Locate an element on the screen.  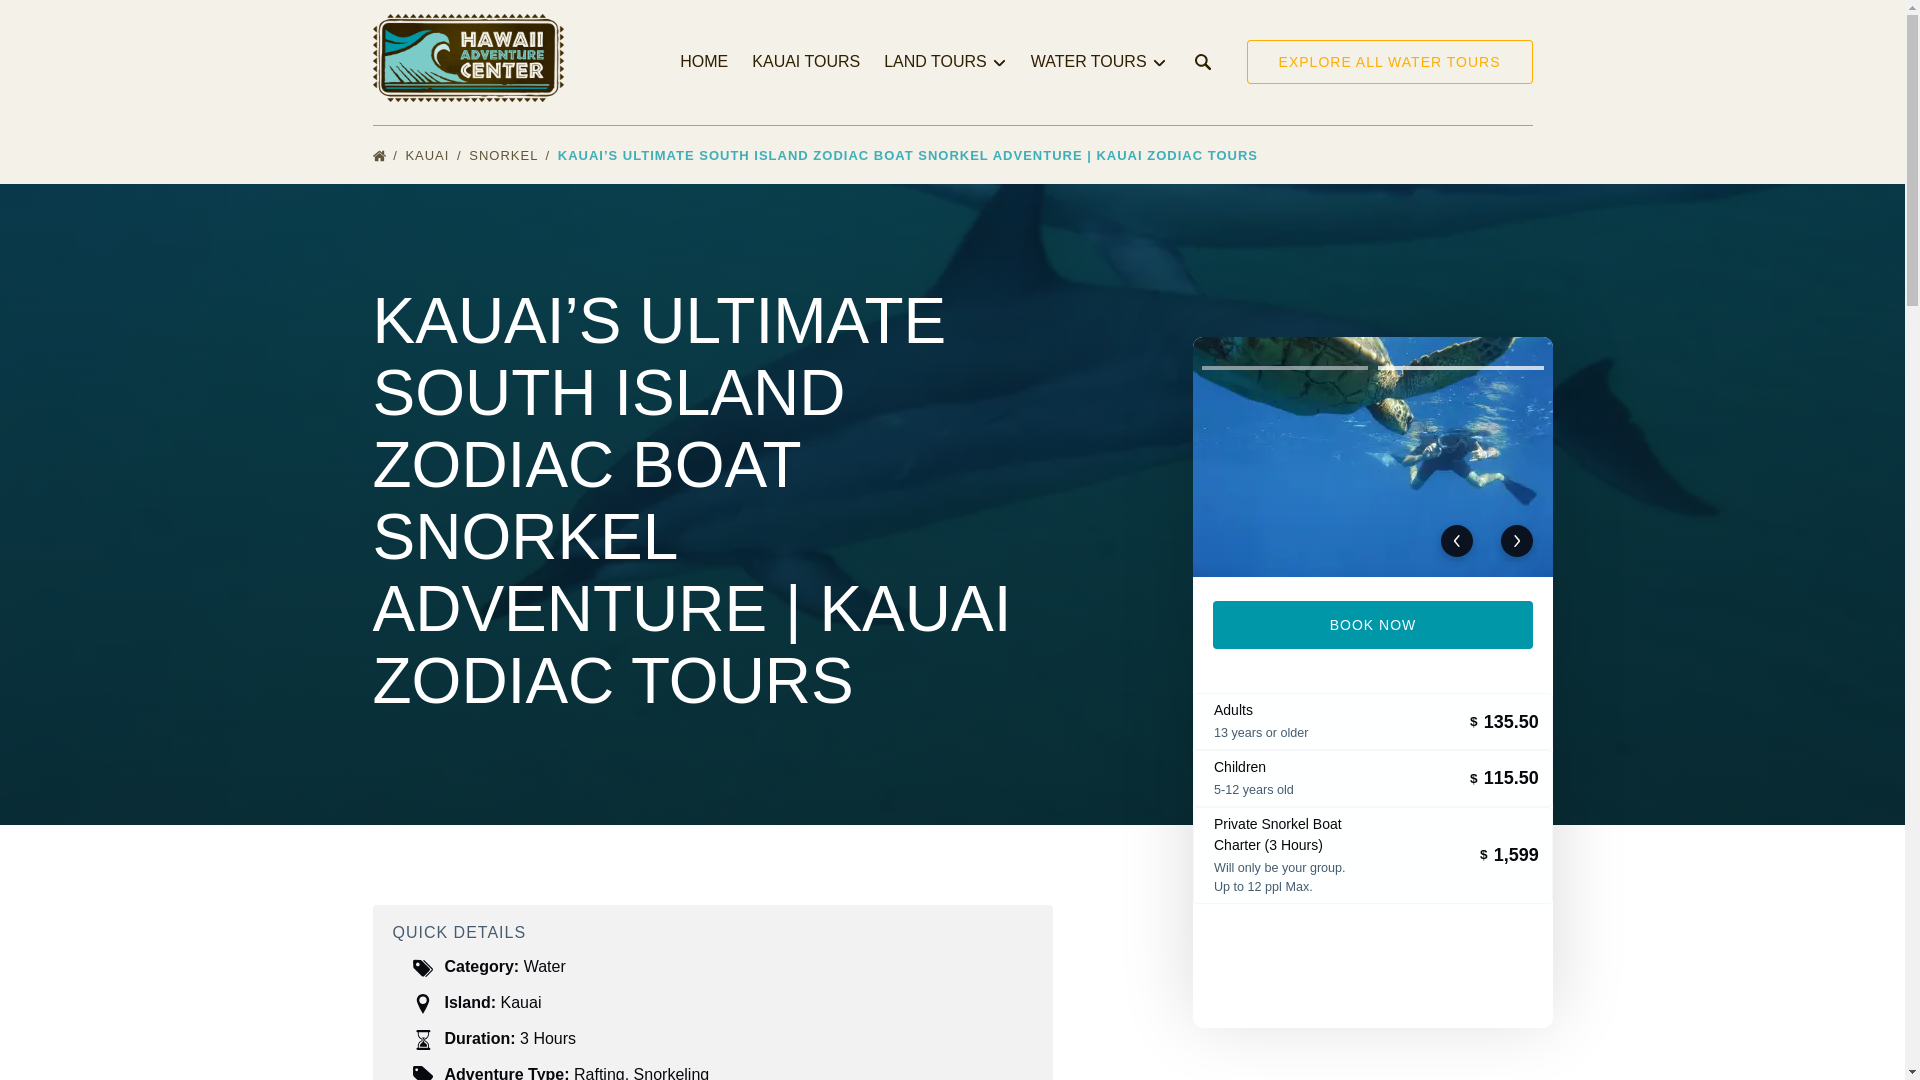
Tags is located at coordinates (422, 968).